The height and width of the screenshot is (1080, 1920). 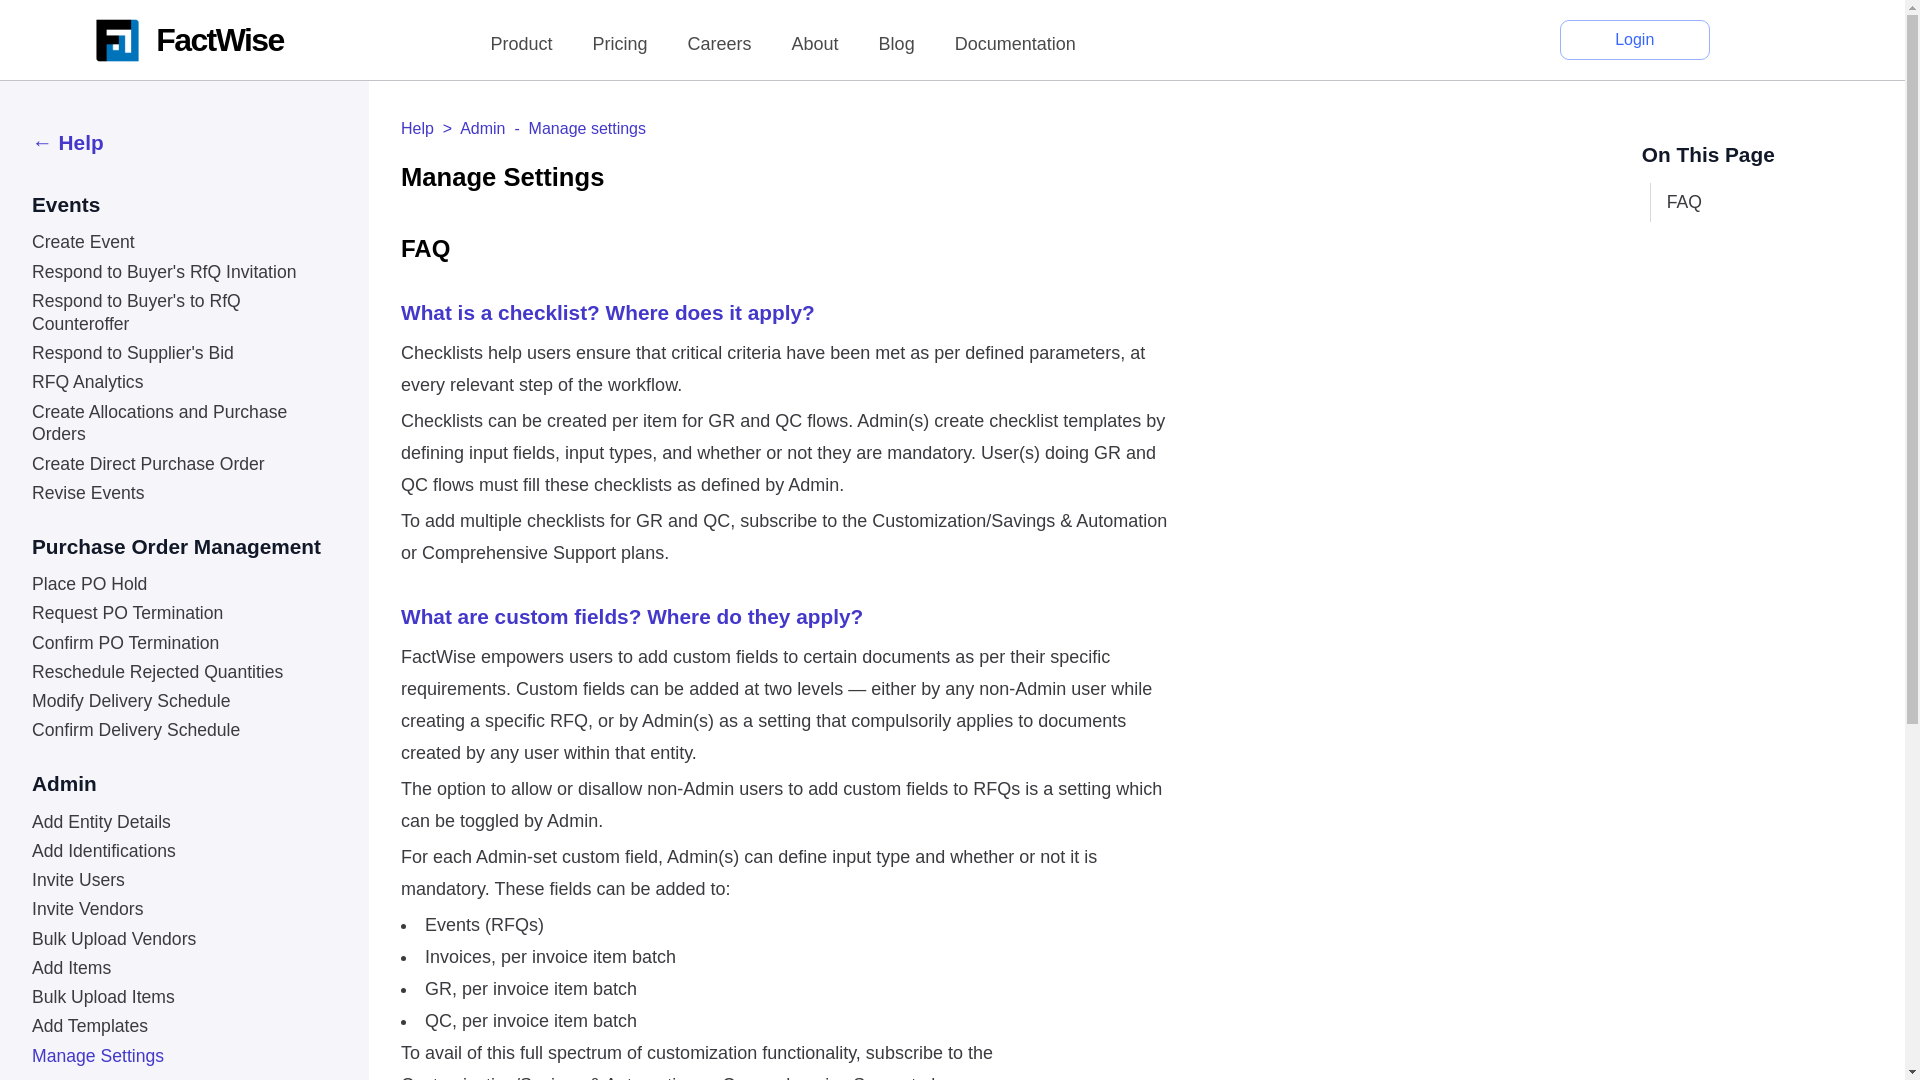 I want to click on Invite Users, so click(x=182, y=877).